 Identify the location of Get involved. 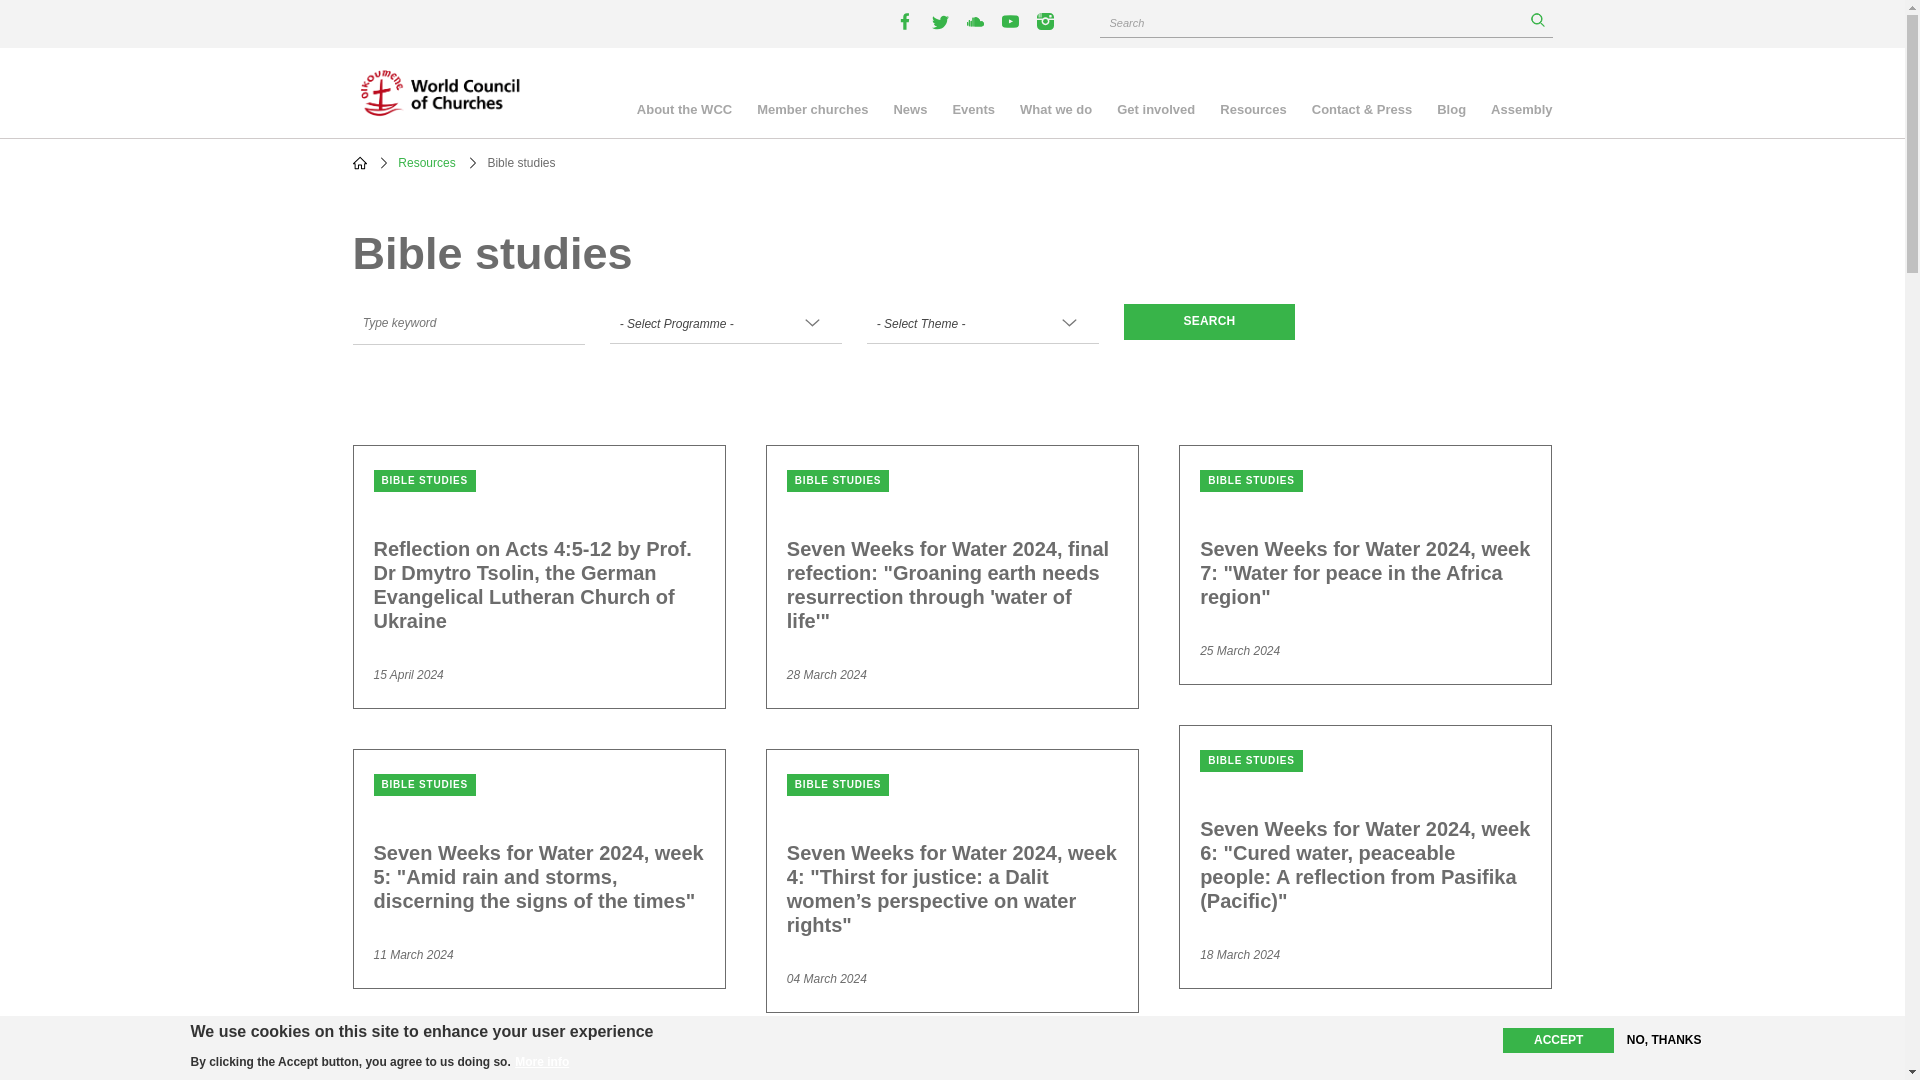
(1156, 112).